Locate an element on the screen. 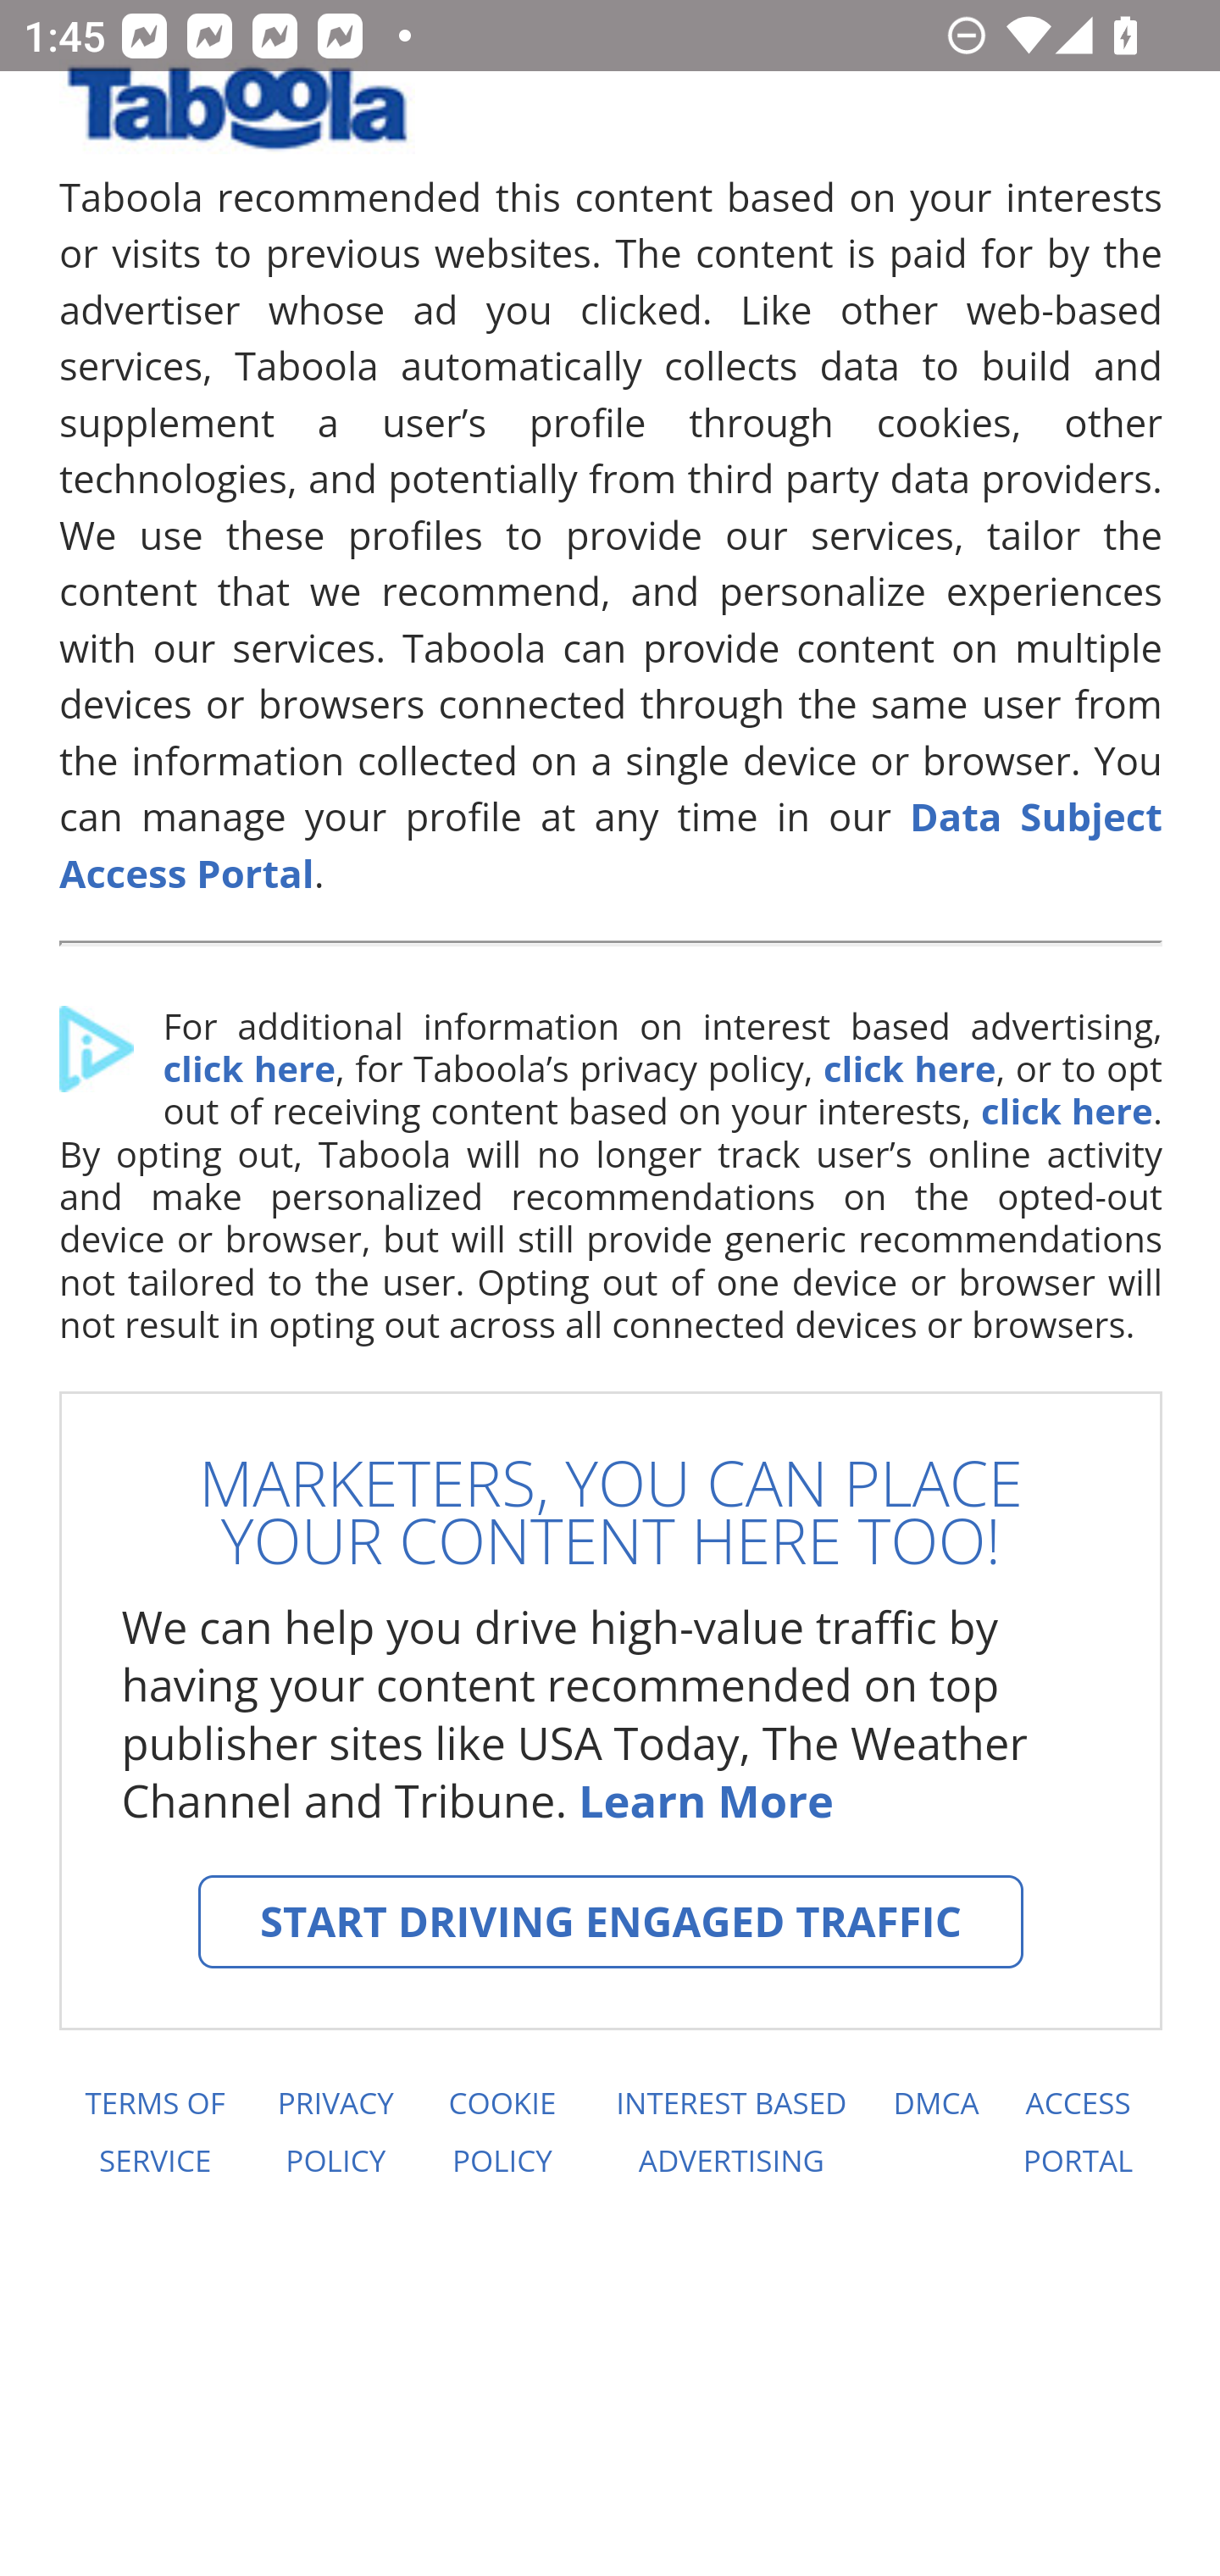  Taboola is located at coordinates (237, 120).